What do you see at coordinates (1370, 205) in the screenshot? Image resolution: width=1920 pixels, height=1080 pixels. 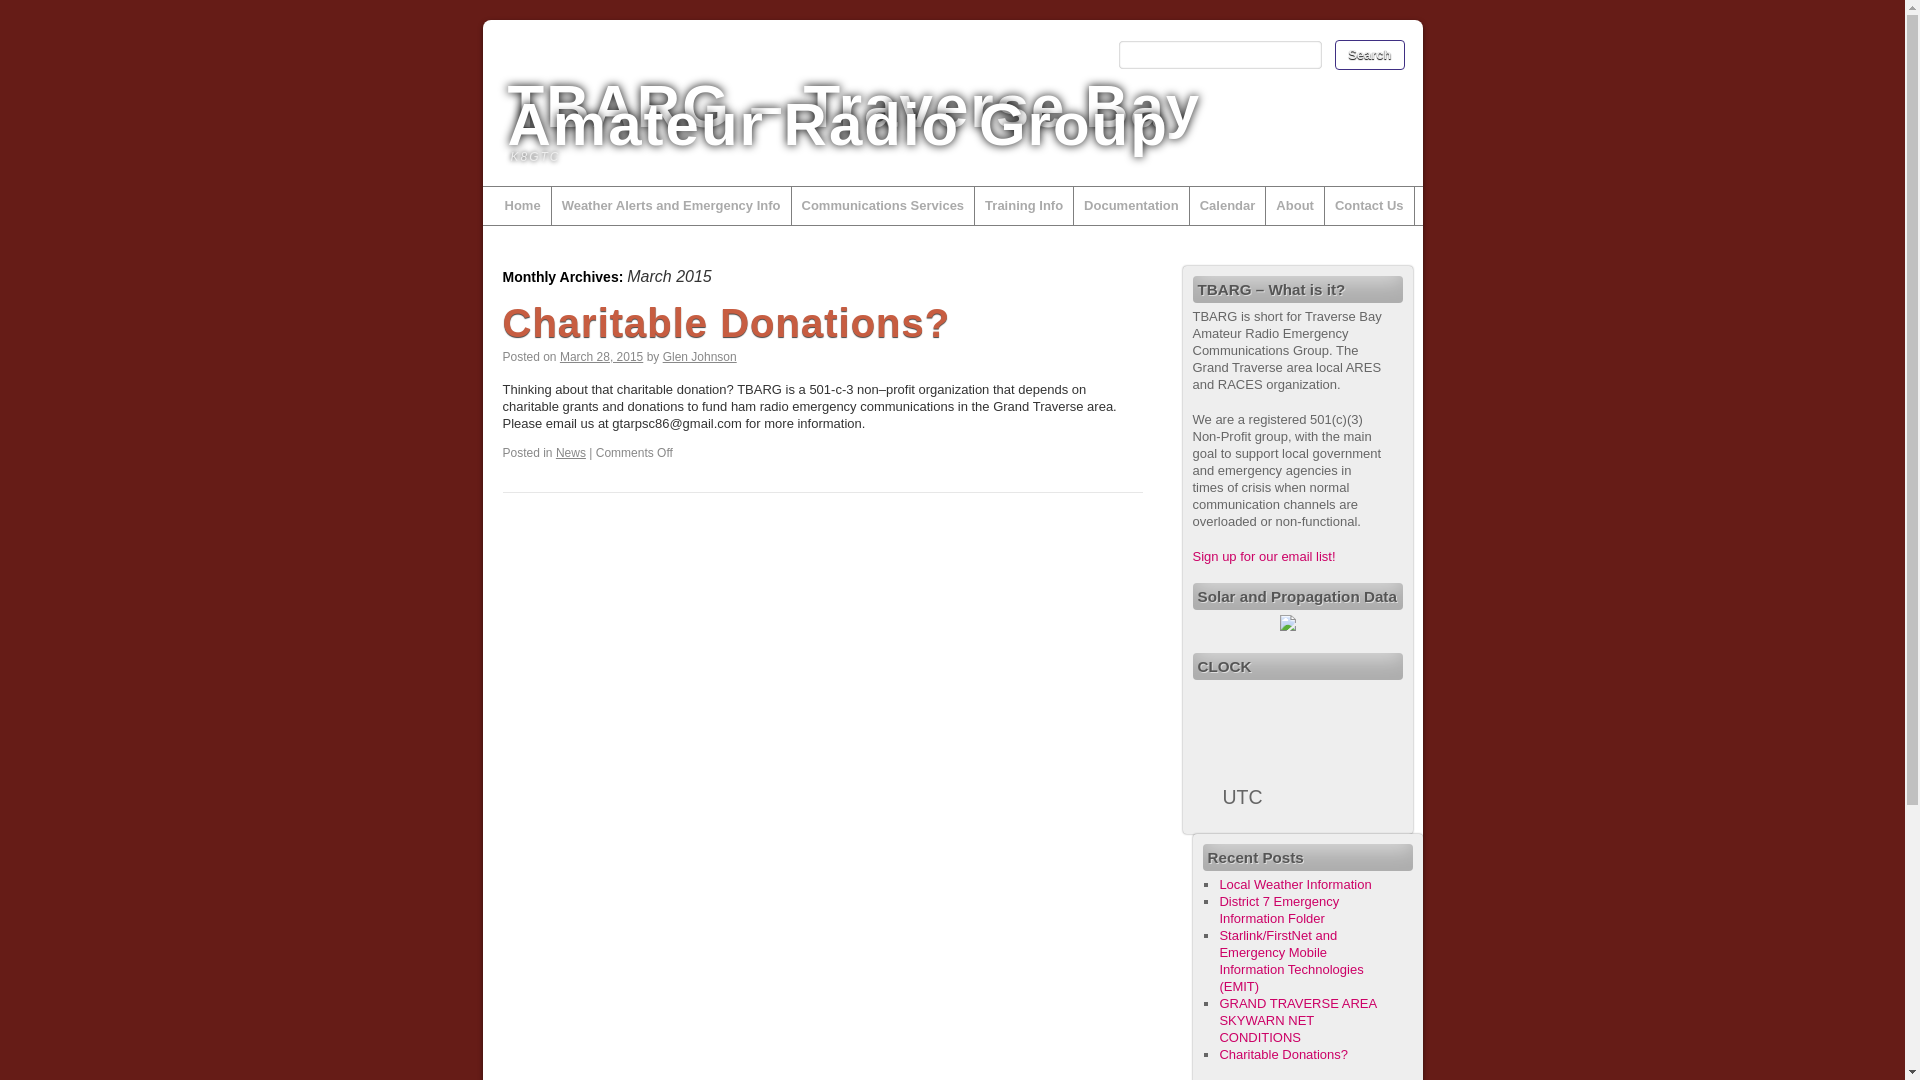 I see `Contact Us` at bounding box center [1370, 205].